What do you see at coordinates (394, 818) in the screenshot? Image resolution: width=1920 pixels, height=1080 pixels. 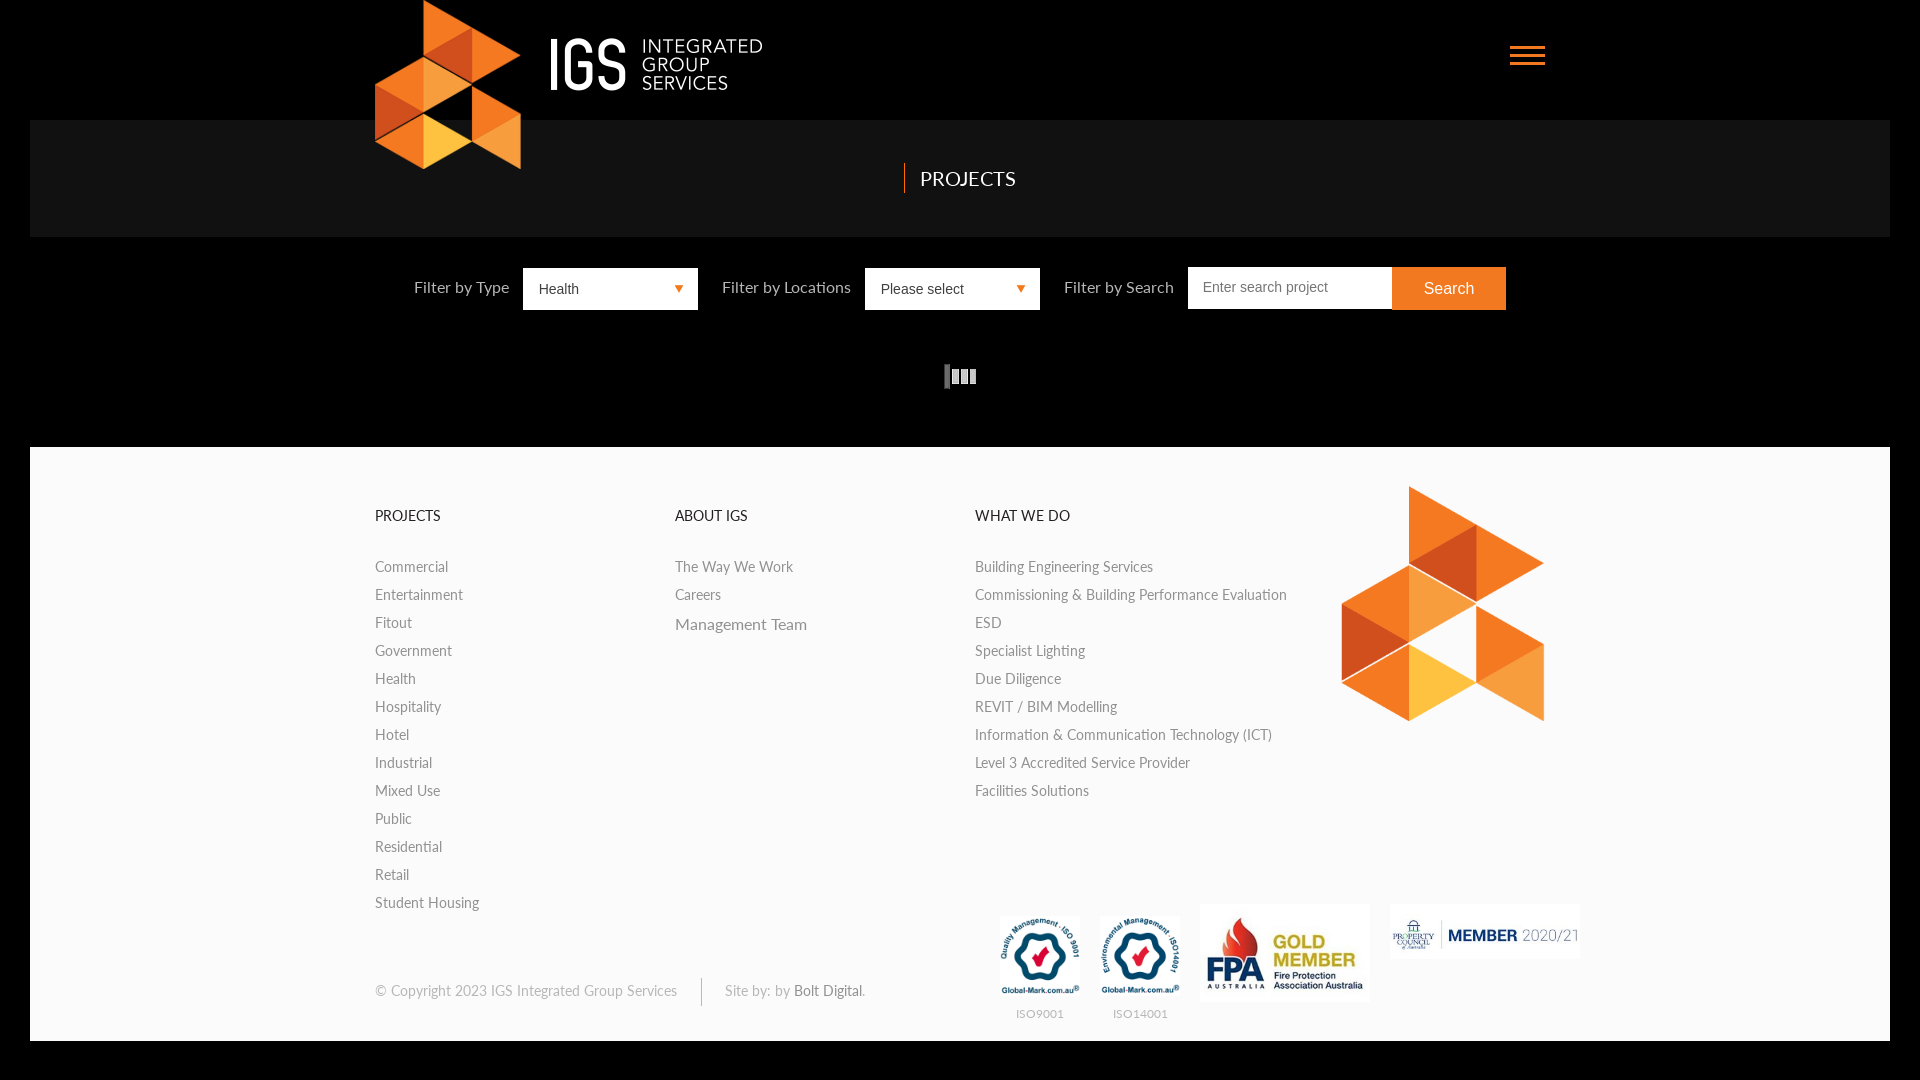 I see `Public` at bounding box center [394, 818].